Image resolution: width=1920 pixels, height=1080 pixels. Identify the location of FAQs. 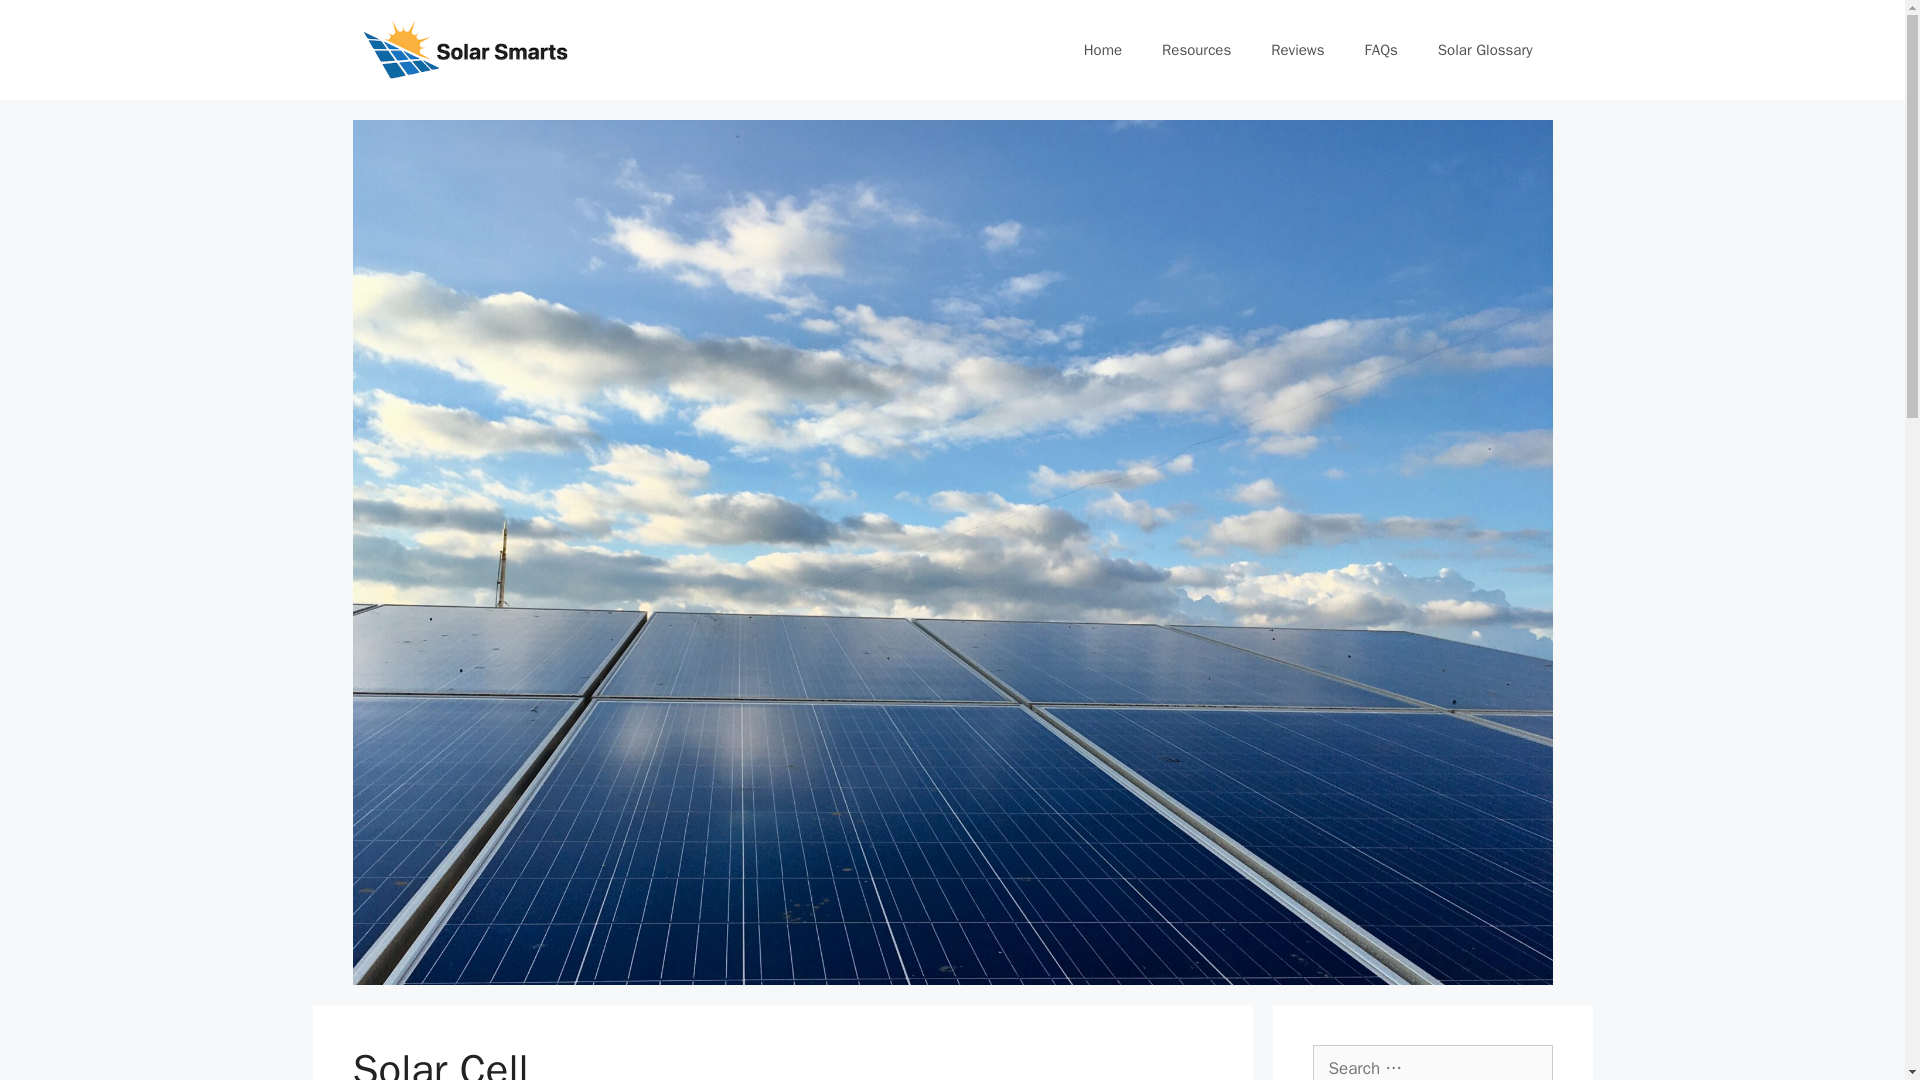
(1382, 50).